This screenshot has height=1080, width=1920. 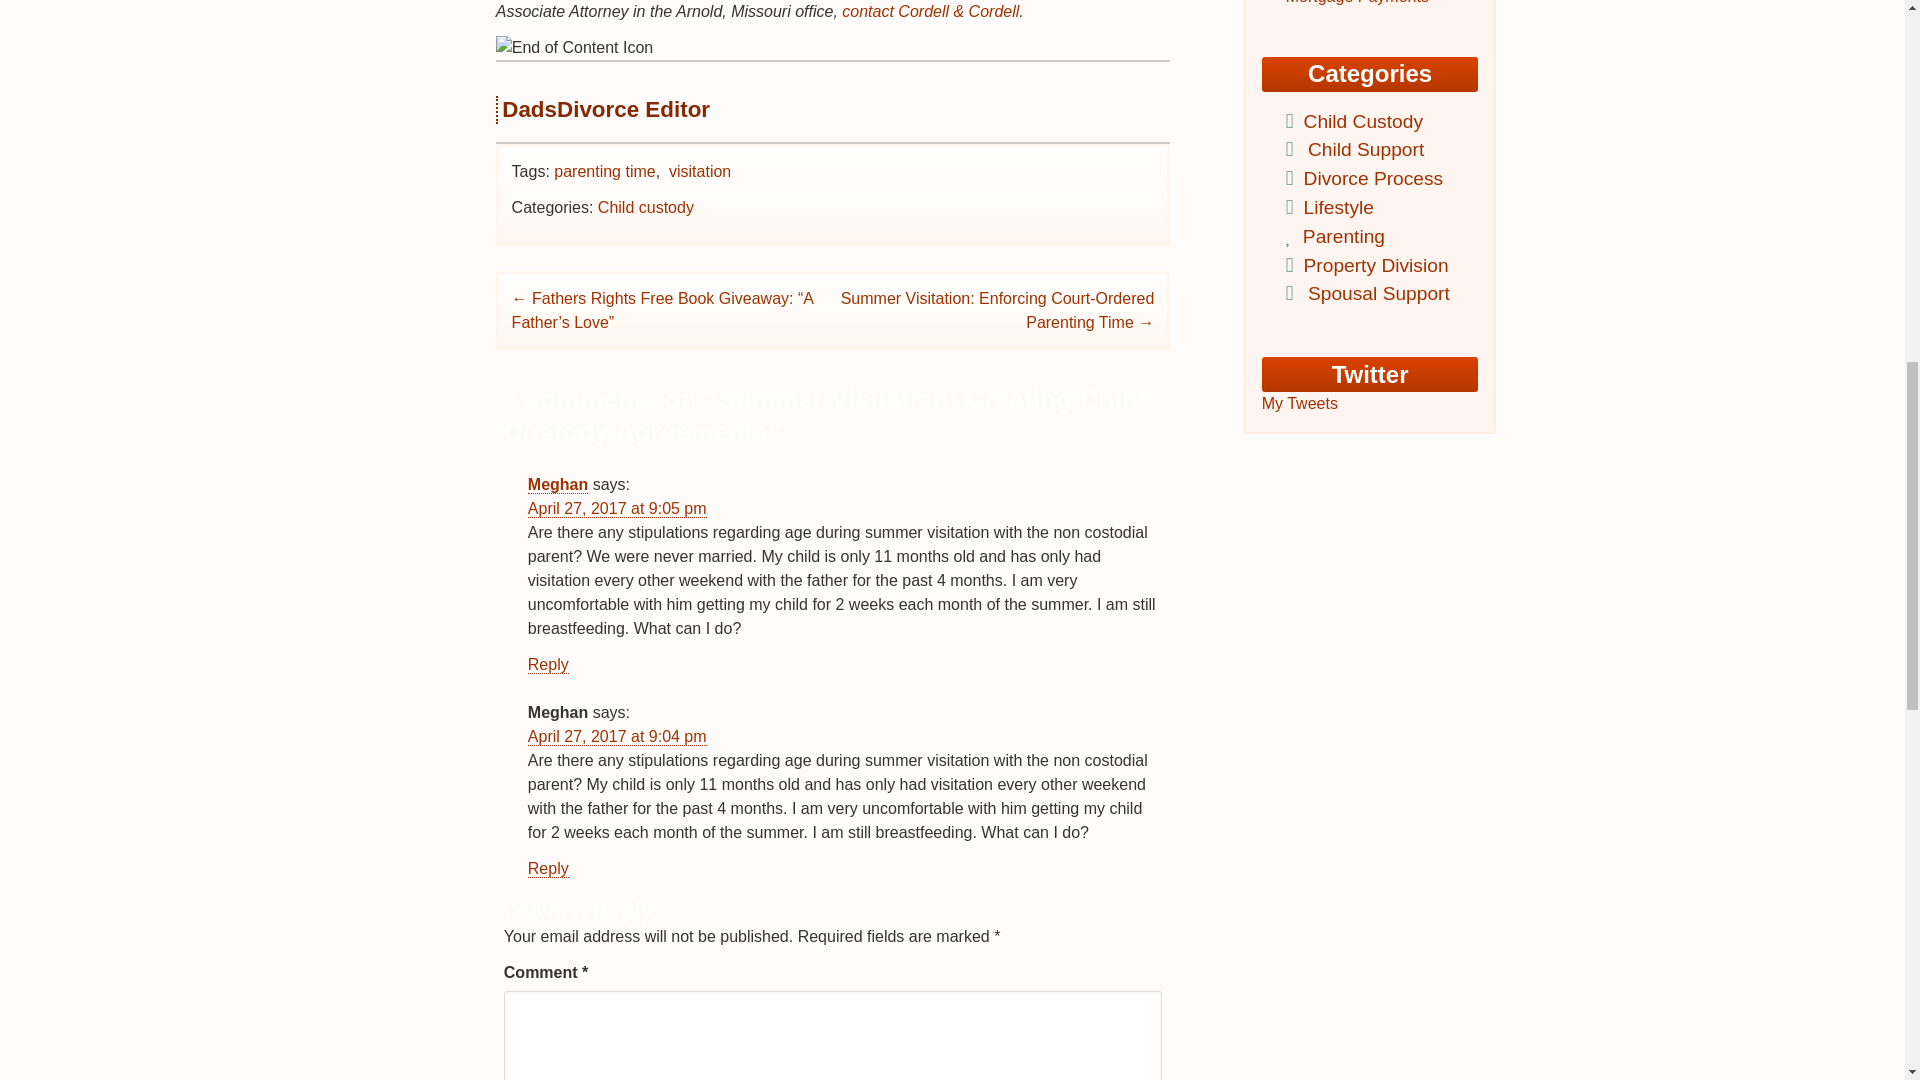 I want to click on Reply, so click(x=548, y=868).